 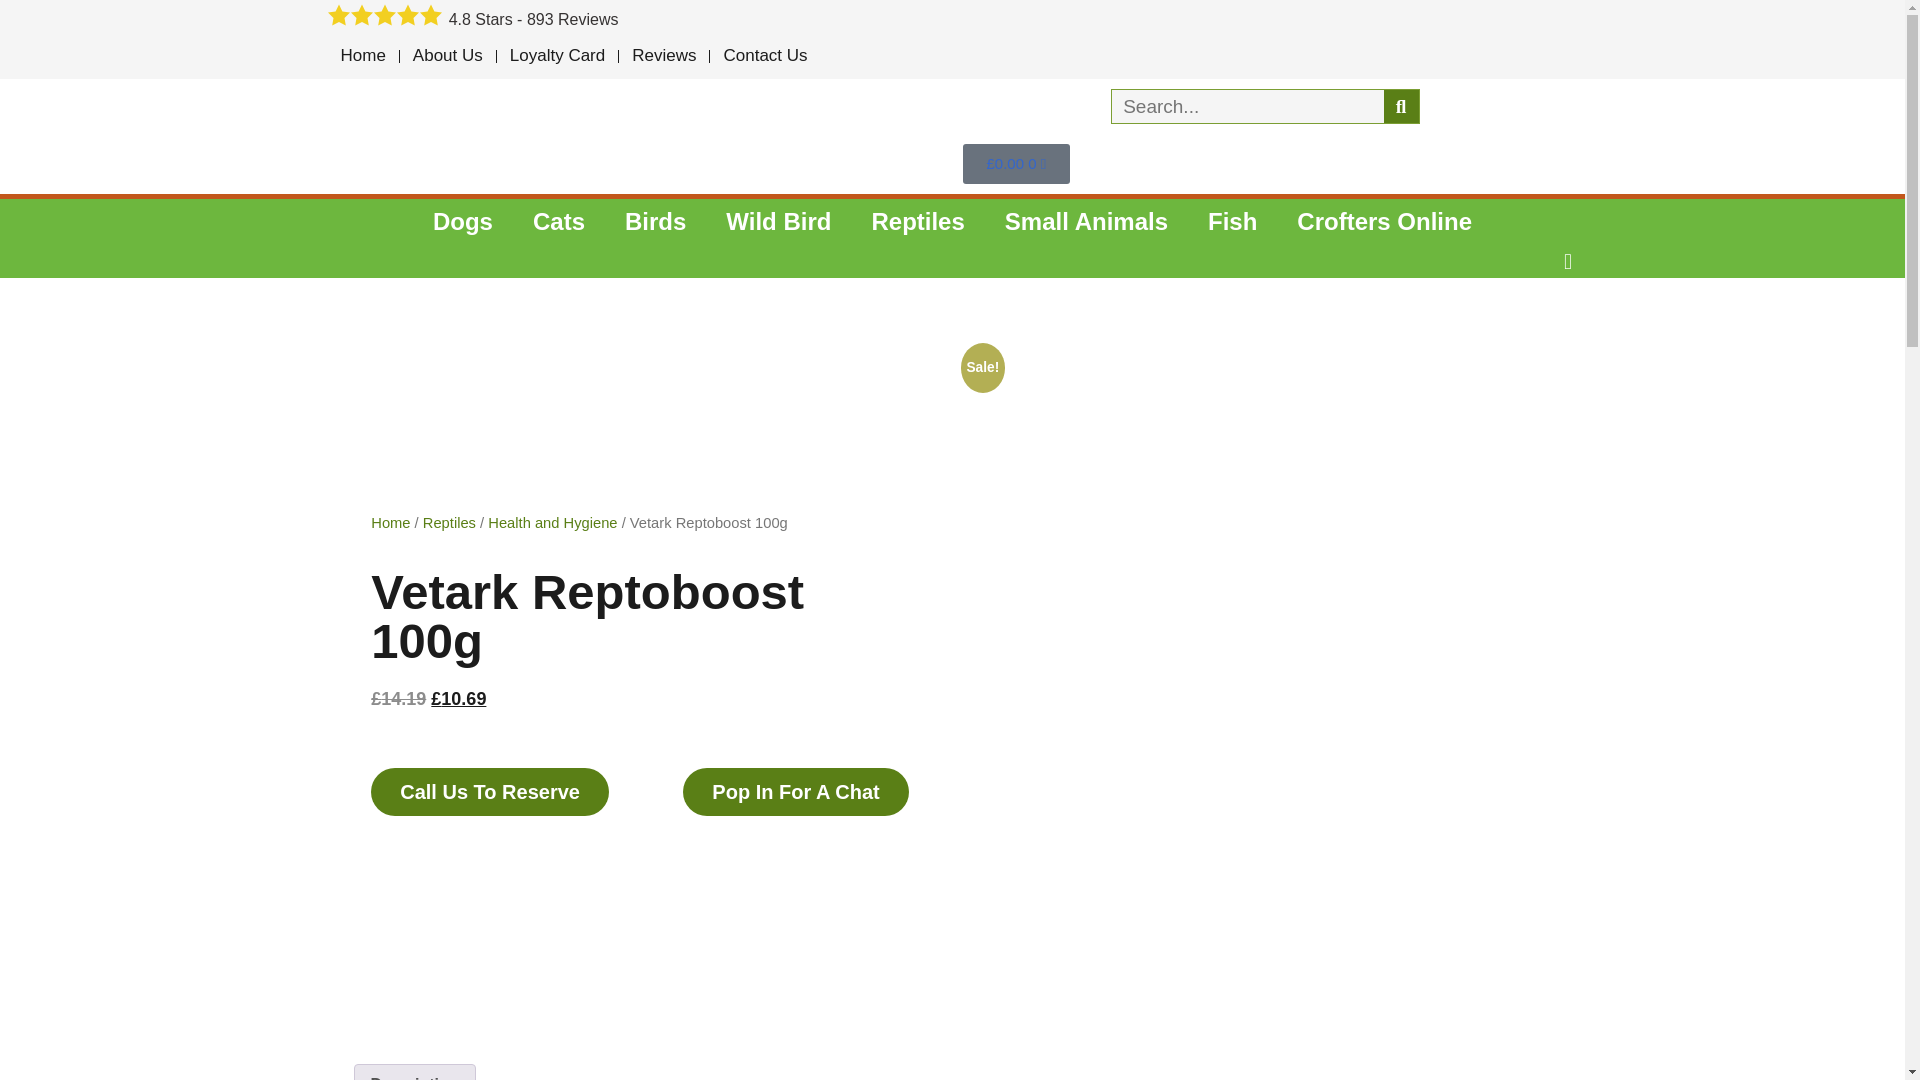 I want to click on About Us, so click(x=447, y=56).